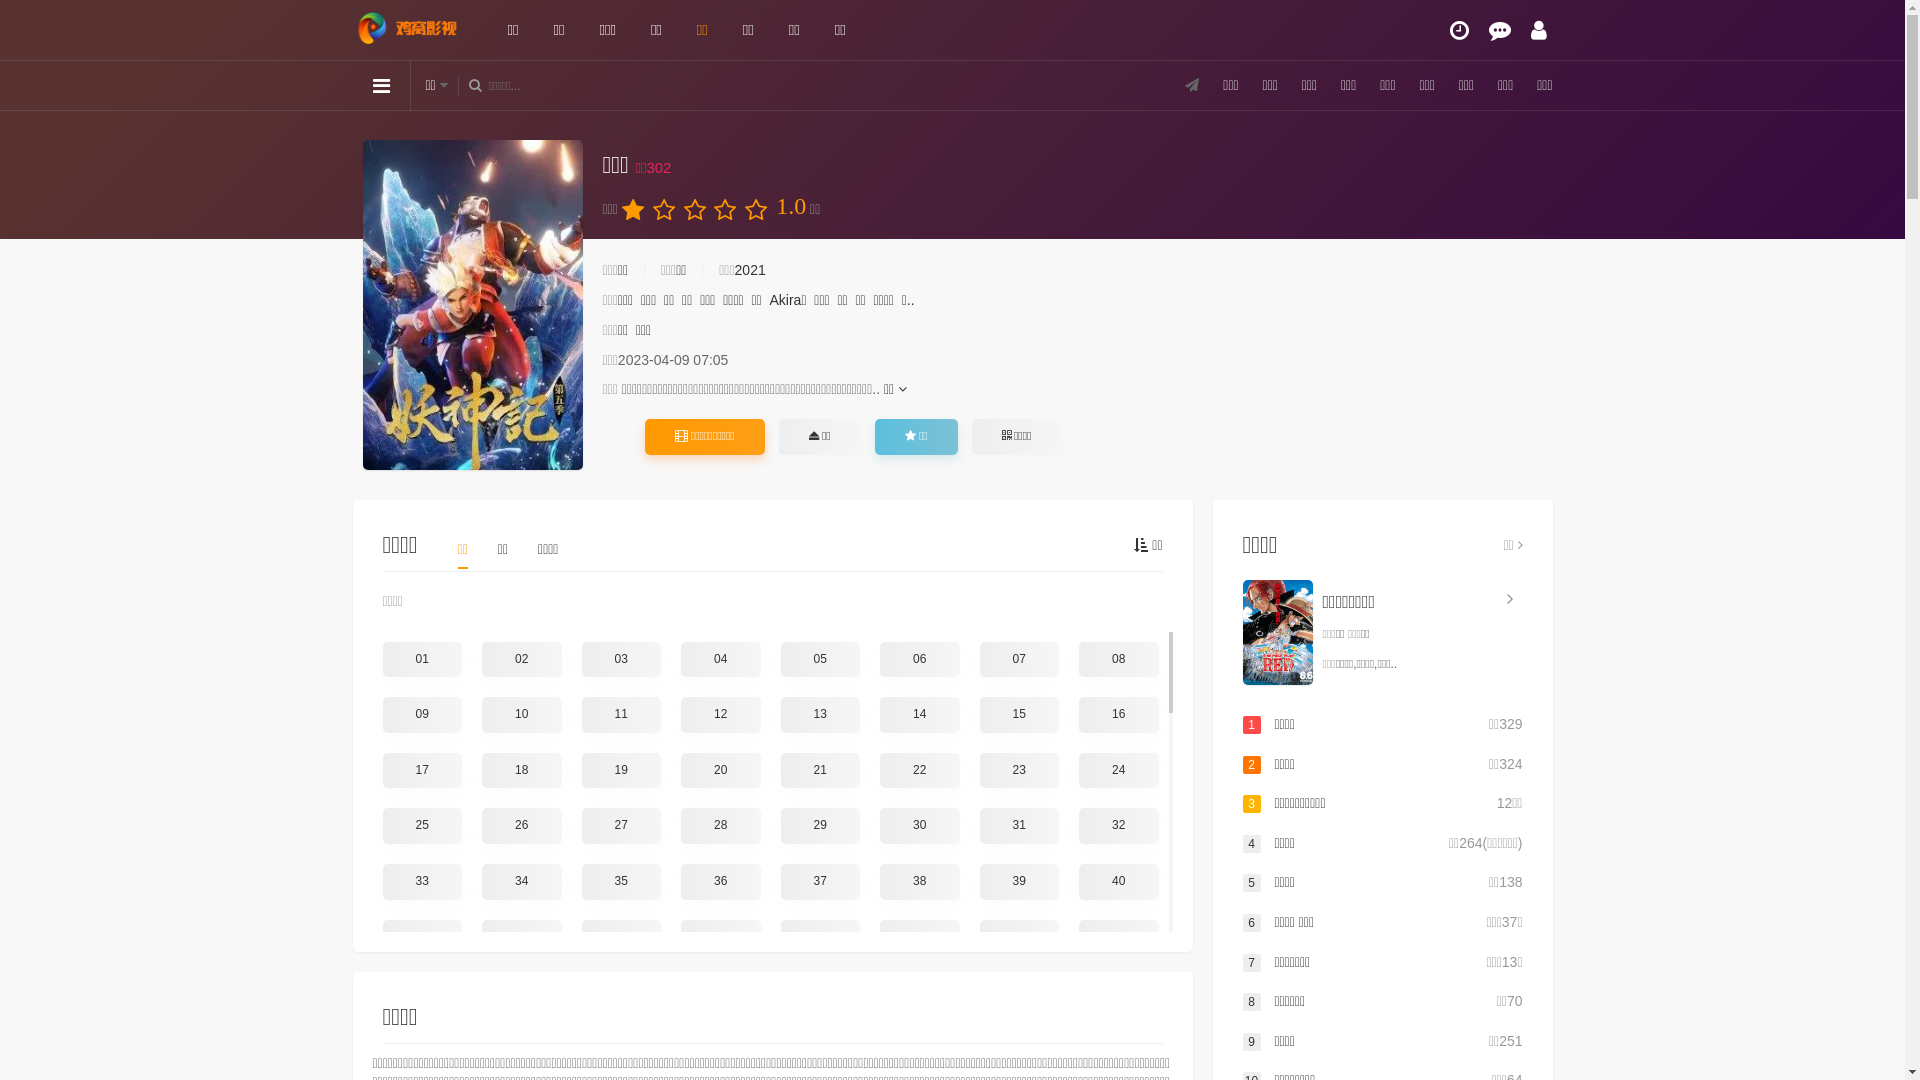  Describe the element at coordinates (1119, 882) in the screenshot. I see `40` at that location.